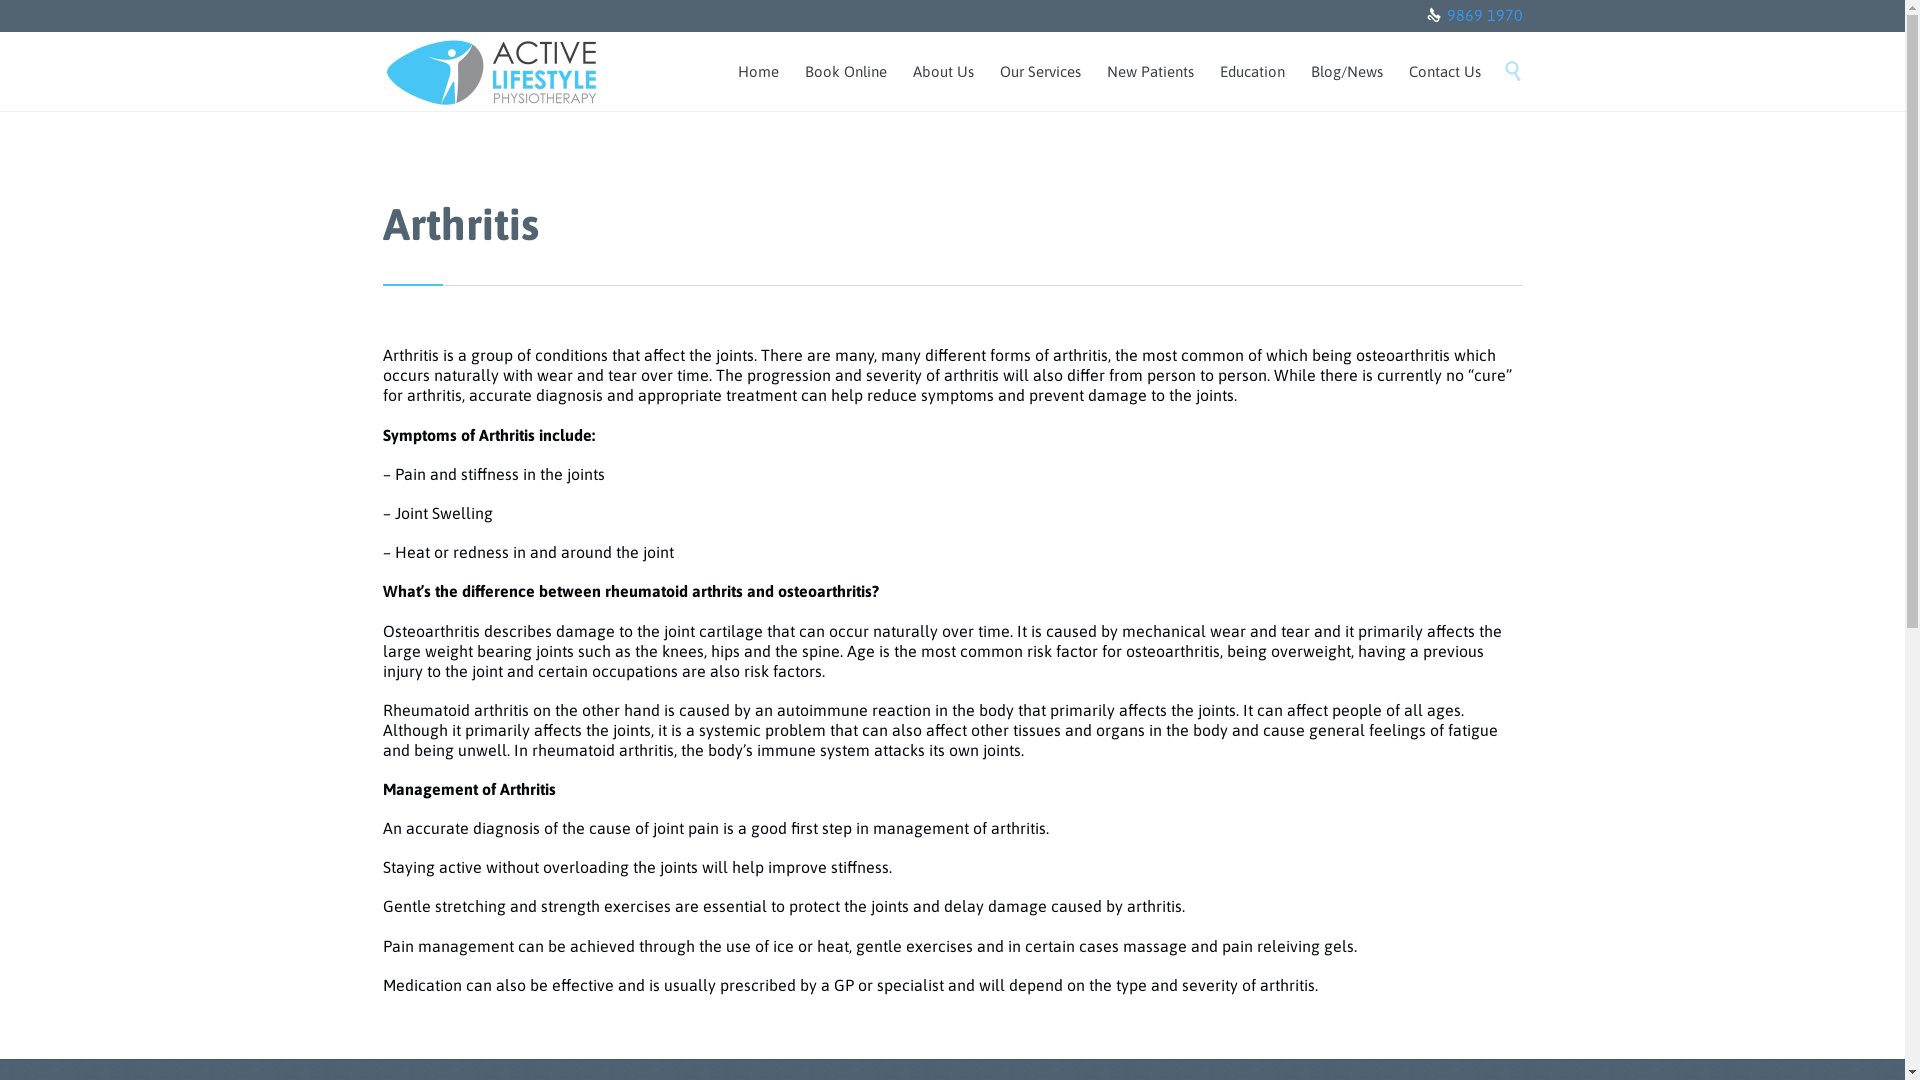  Describe the element at coordinates (944, 74) in the screenshot. I see `About Us` at that location.